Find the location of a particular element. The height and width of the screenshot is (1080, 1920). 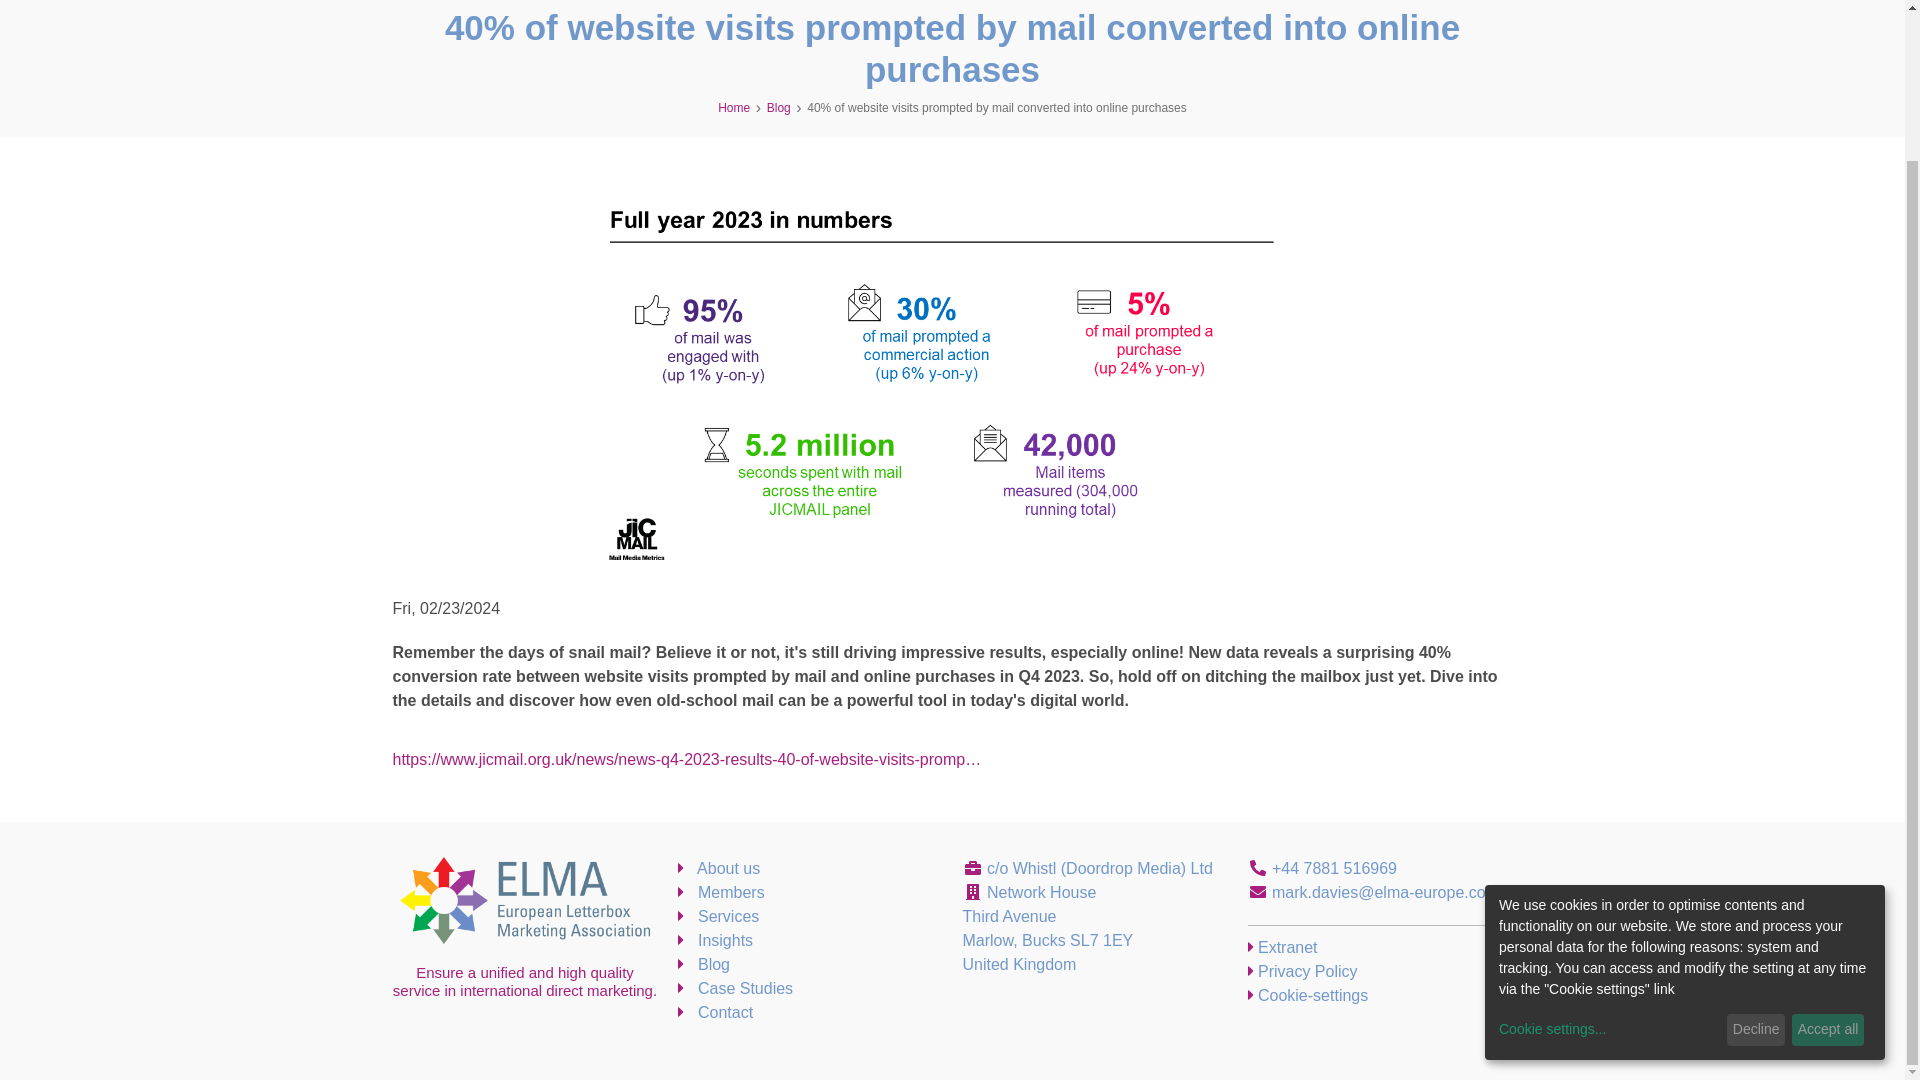

Decline is located at coordinates (1756, 856).